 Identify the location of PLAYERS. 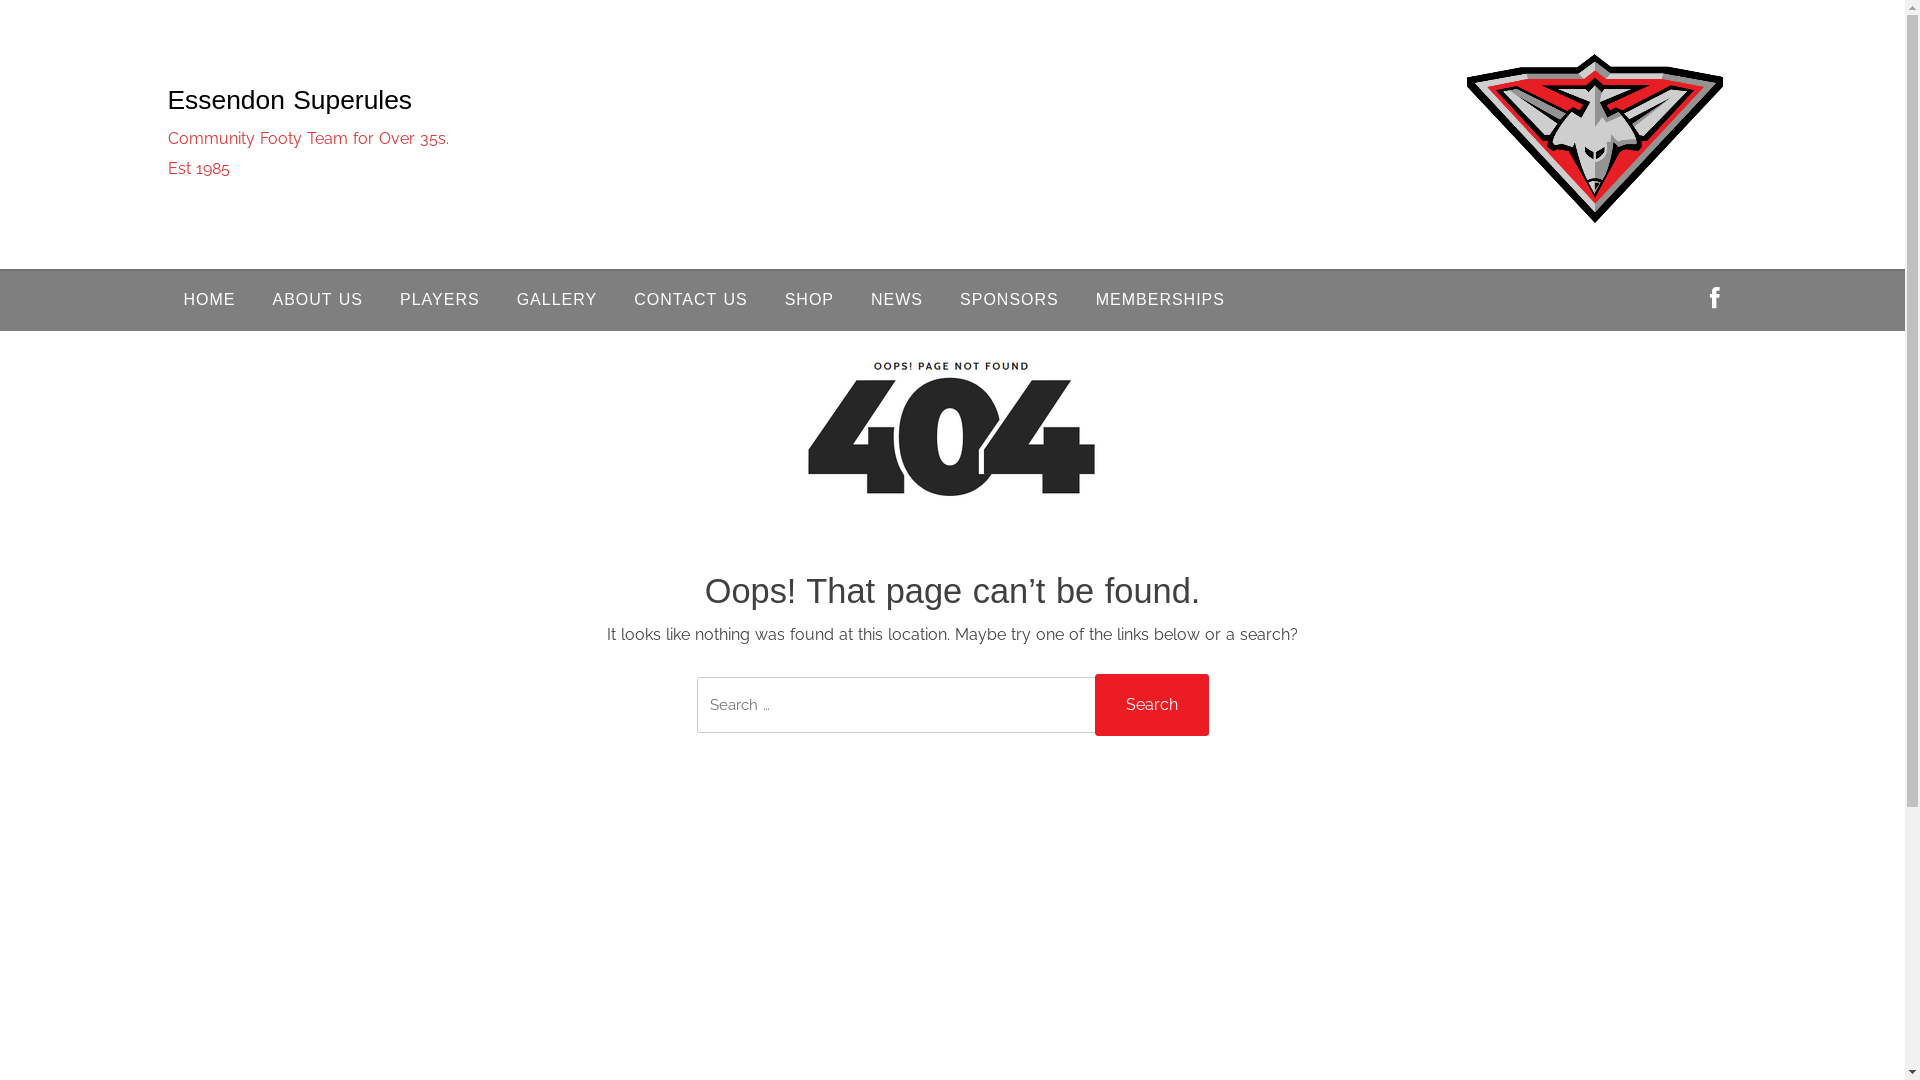
(440, 300).